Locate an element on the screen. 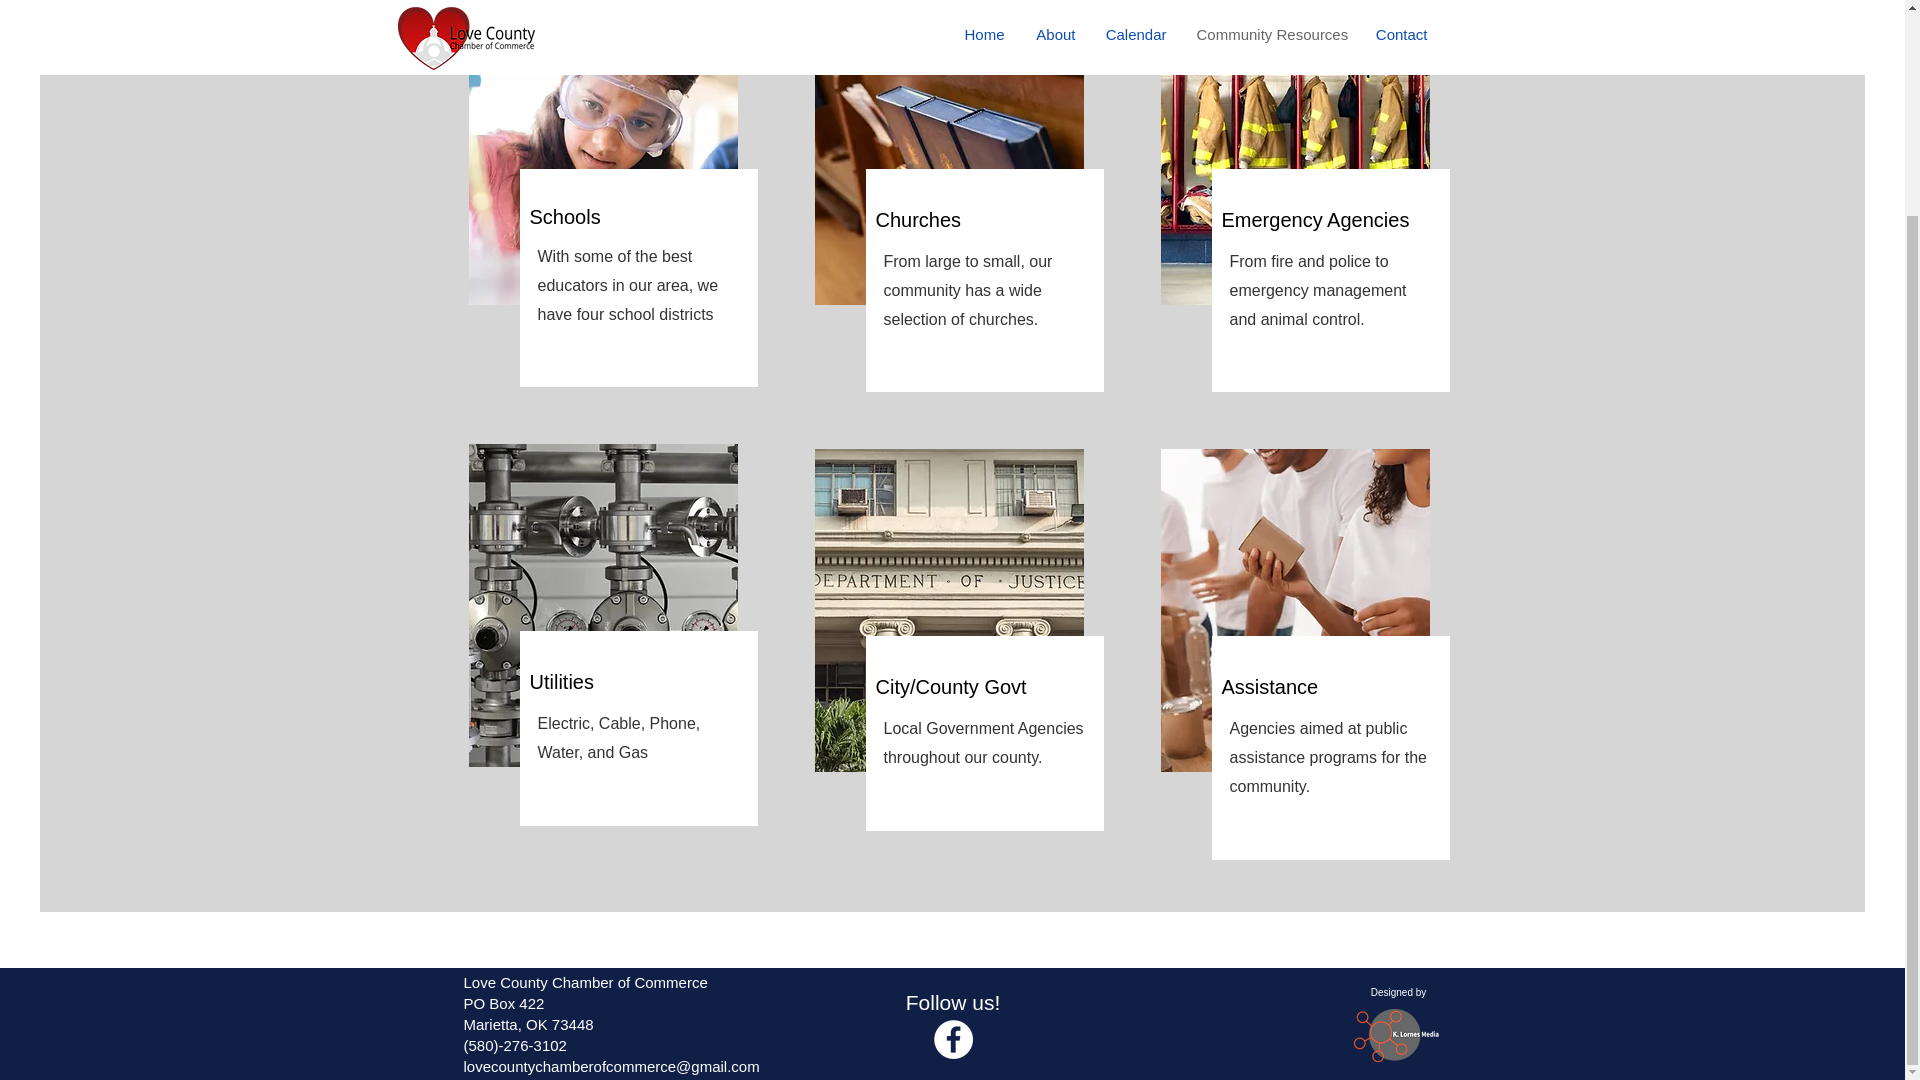 This screenshot has height=1080, width=1920. Schools is located at coordinates (564, 216).